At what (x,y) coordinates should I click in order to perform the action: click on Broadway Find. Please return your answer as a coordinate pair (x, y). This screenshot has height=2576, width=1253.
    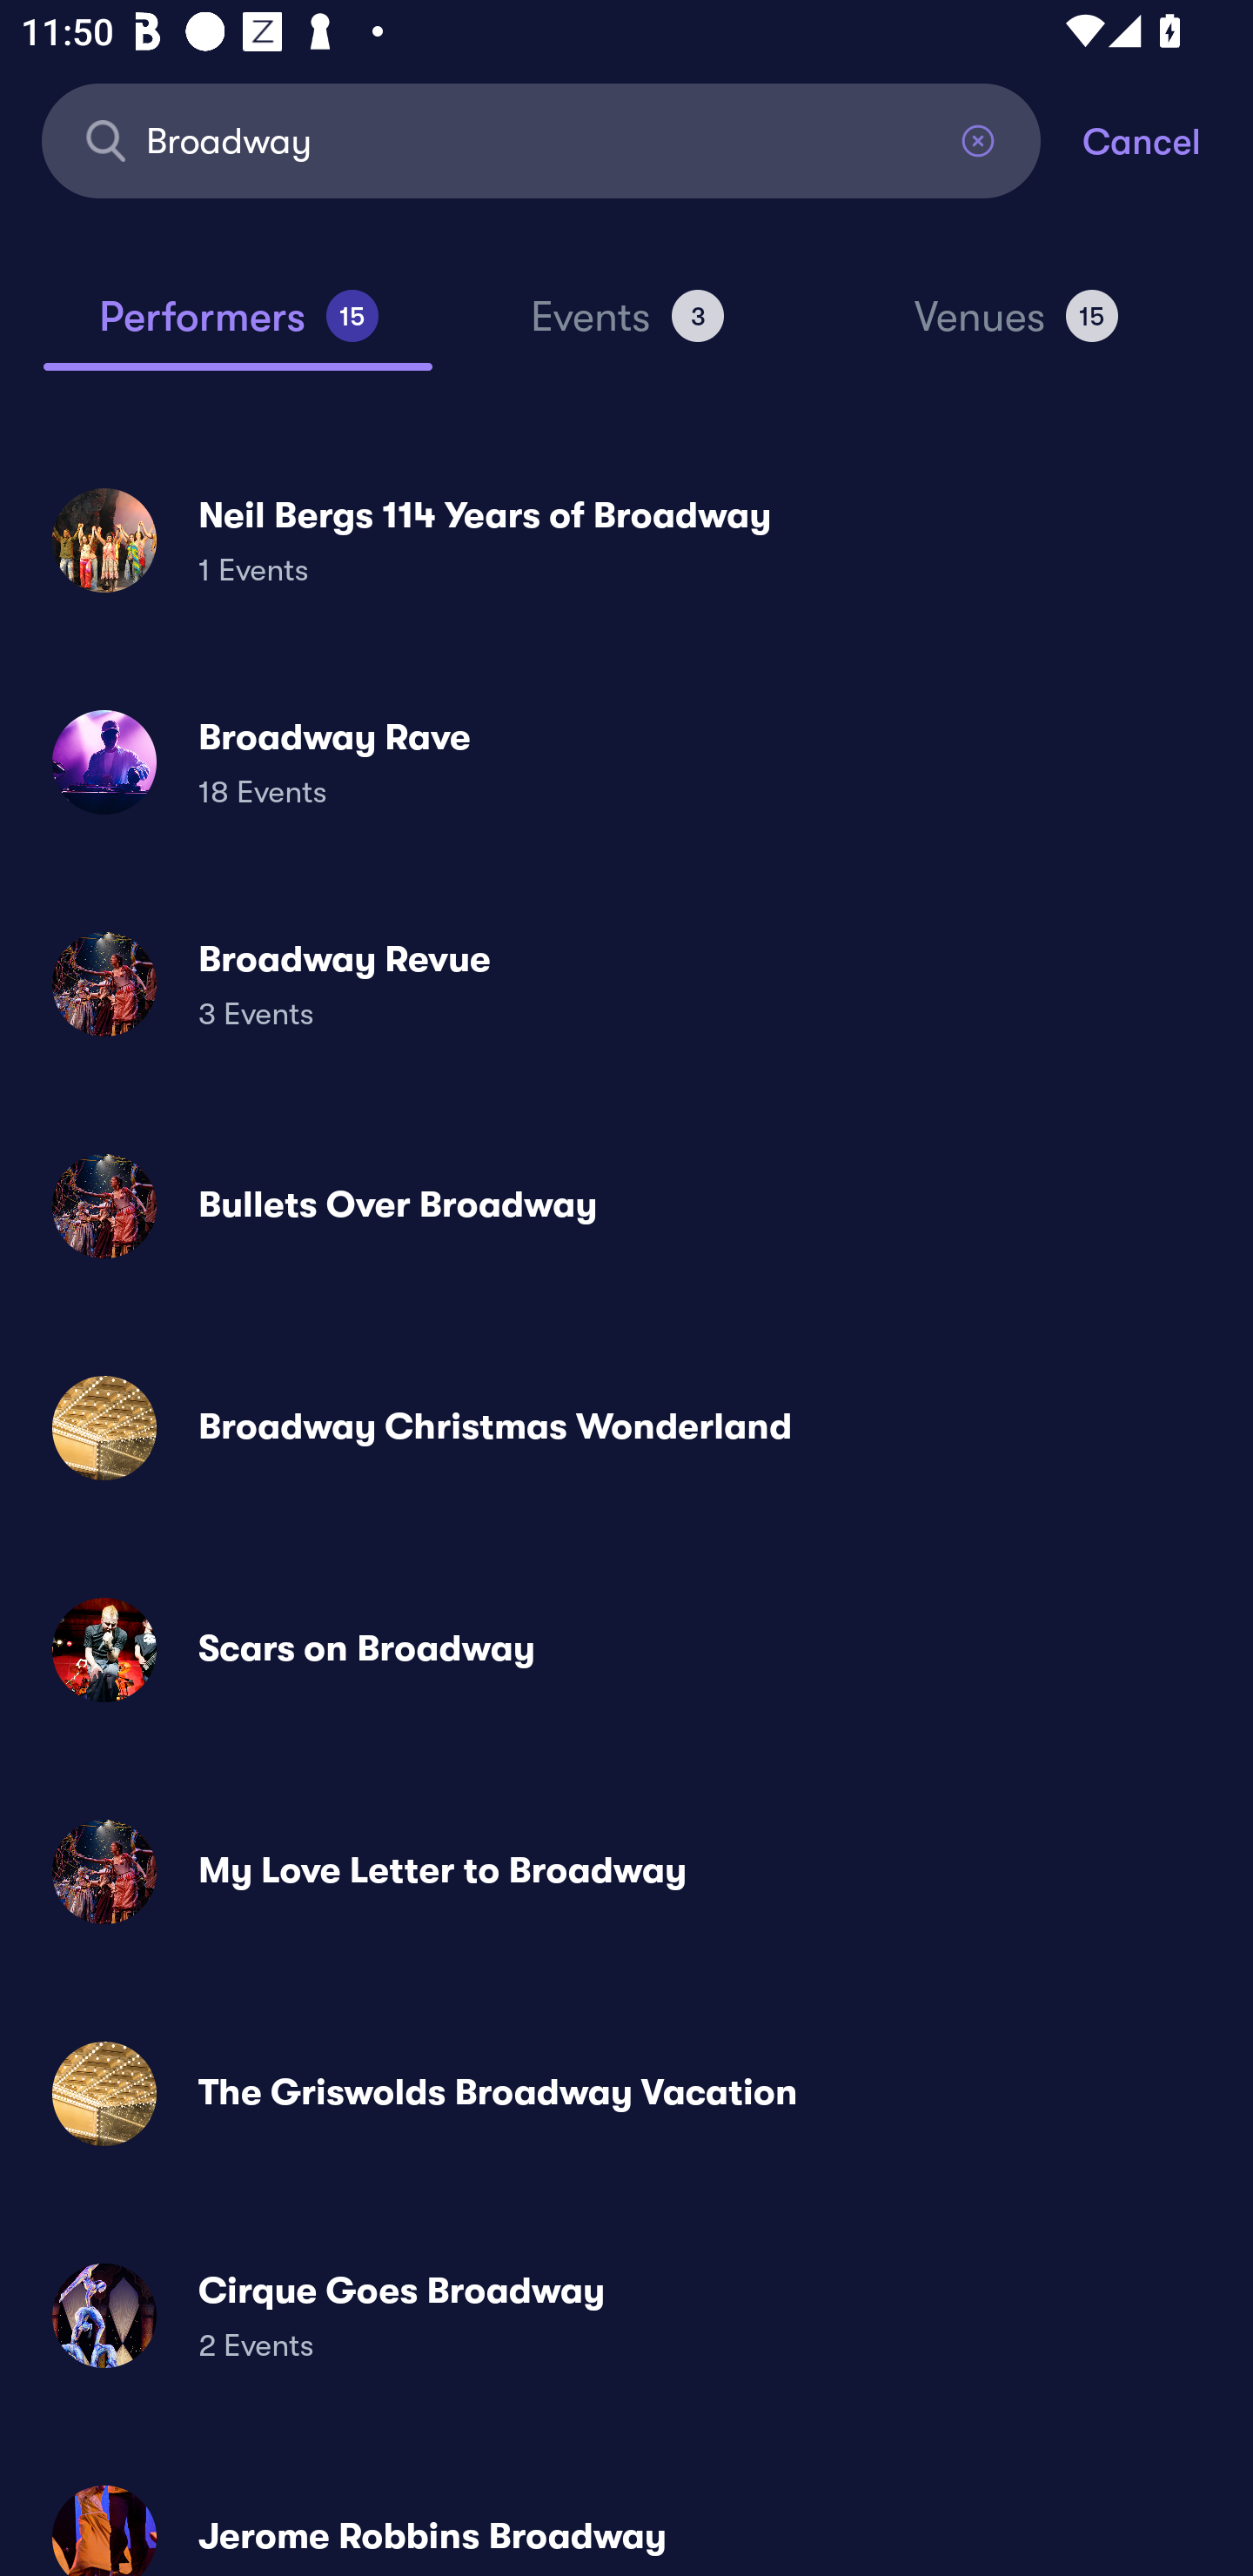
    Looking at the image, I should click on (541, 139).